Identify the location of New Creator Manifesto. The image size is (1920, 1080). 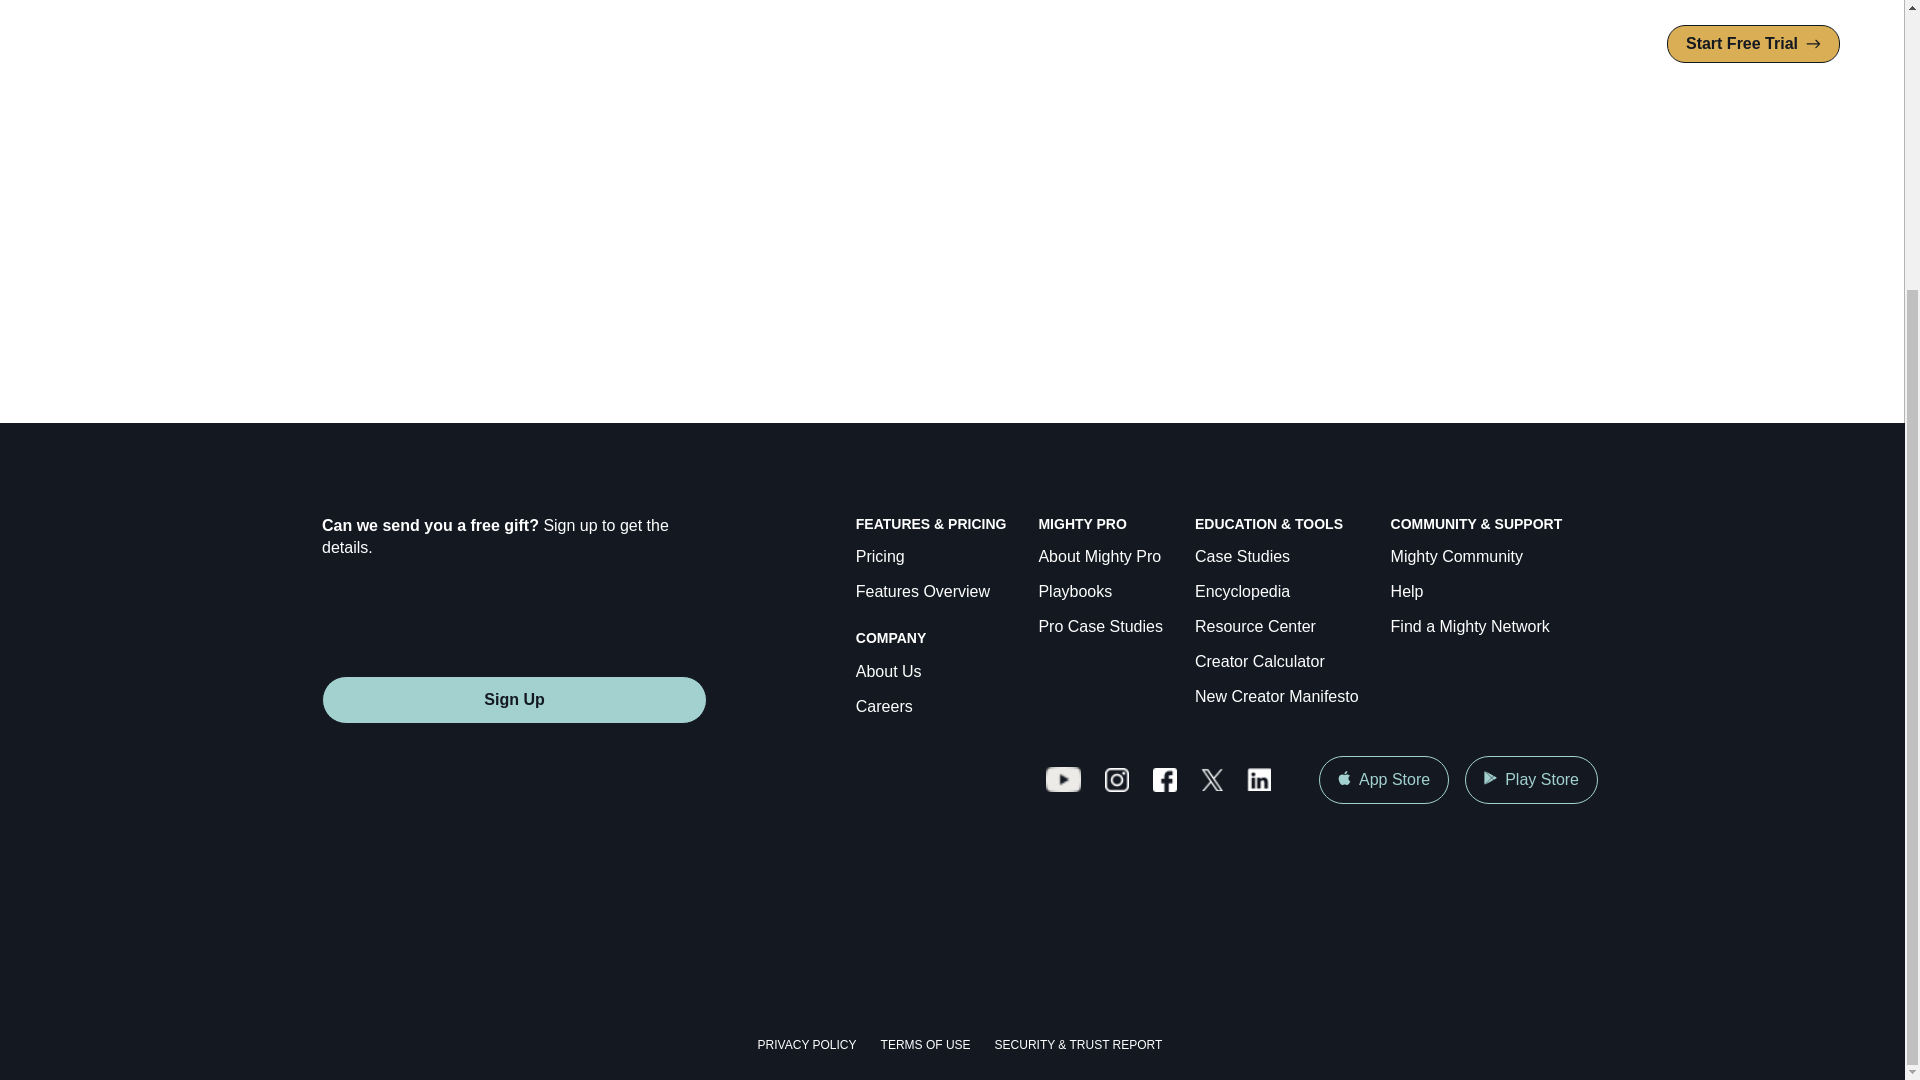
(1276, 696).